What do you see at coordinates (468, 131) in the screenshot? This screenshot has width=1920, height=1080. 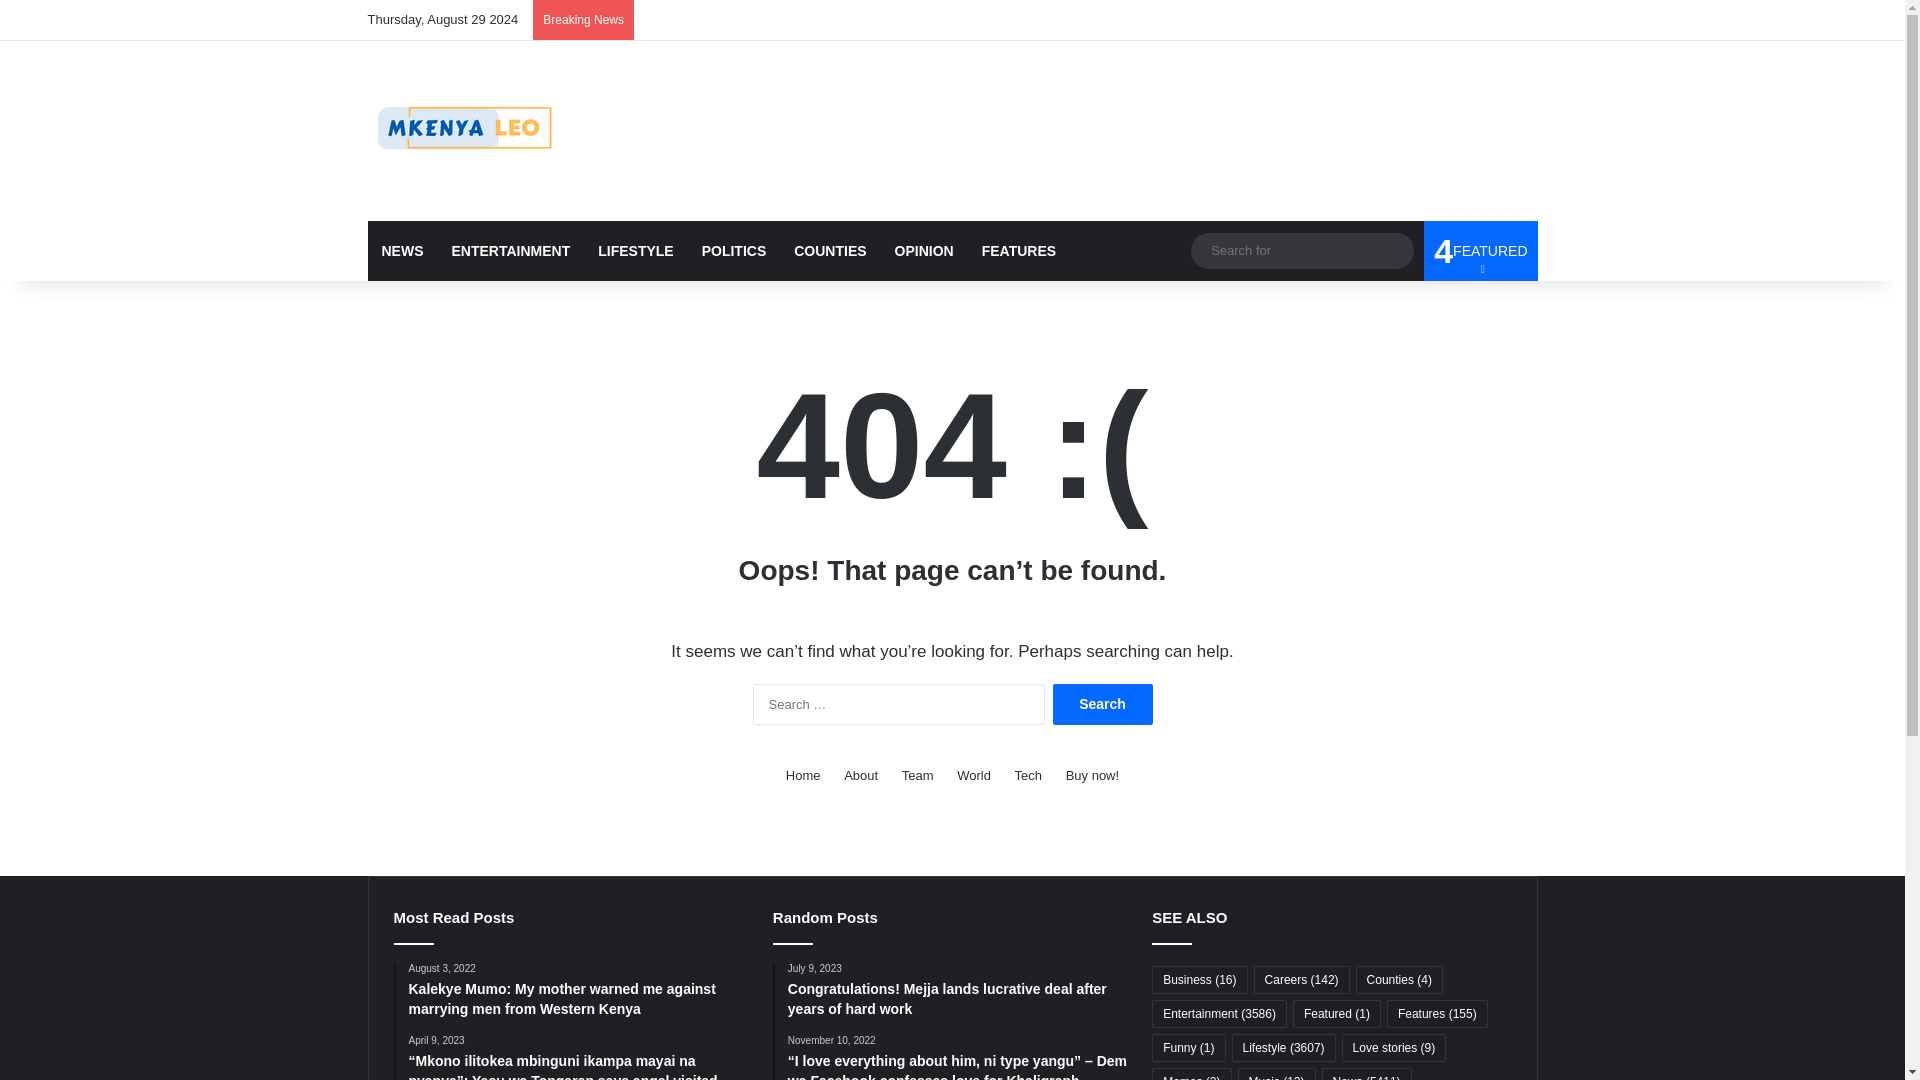 I see `Search` at bounding box center [468, 131].